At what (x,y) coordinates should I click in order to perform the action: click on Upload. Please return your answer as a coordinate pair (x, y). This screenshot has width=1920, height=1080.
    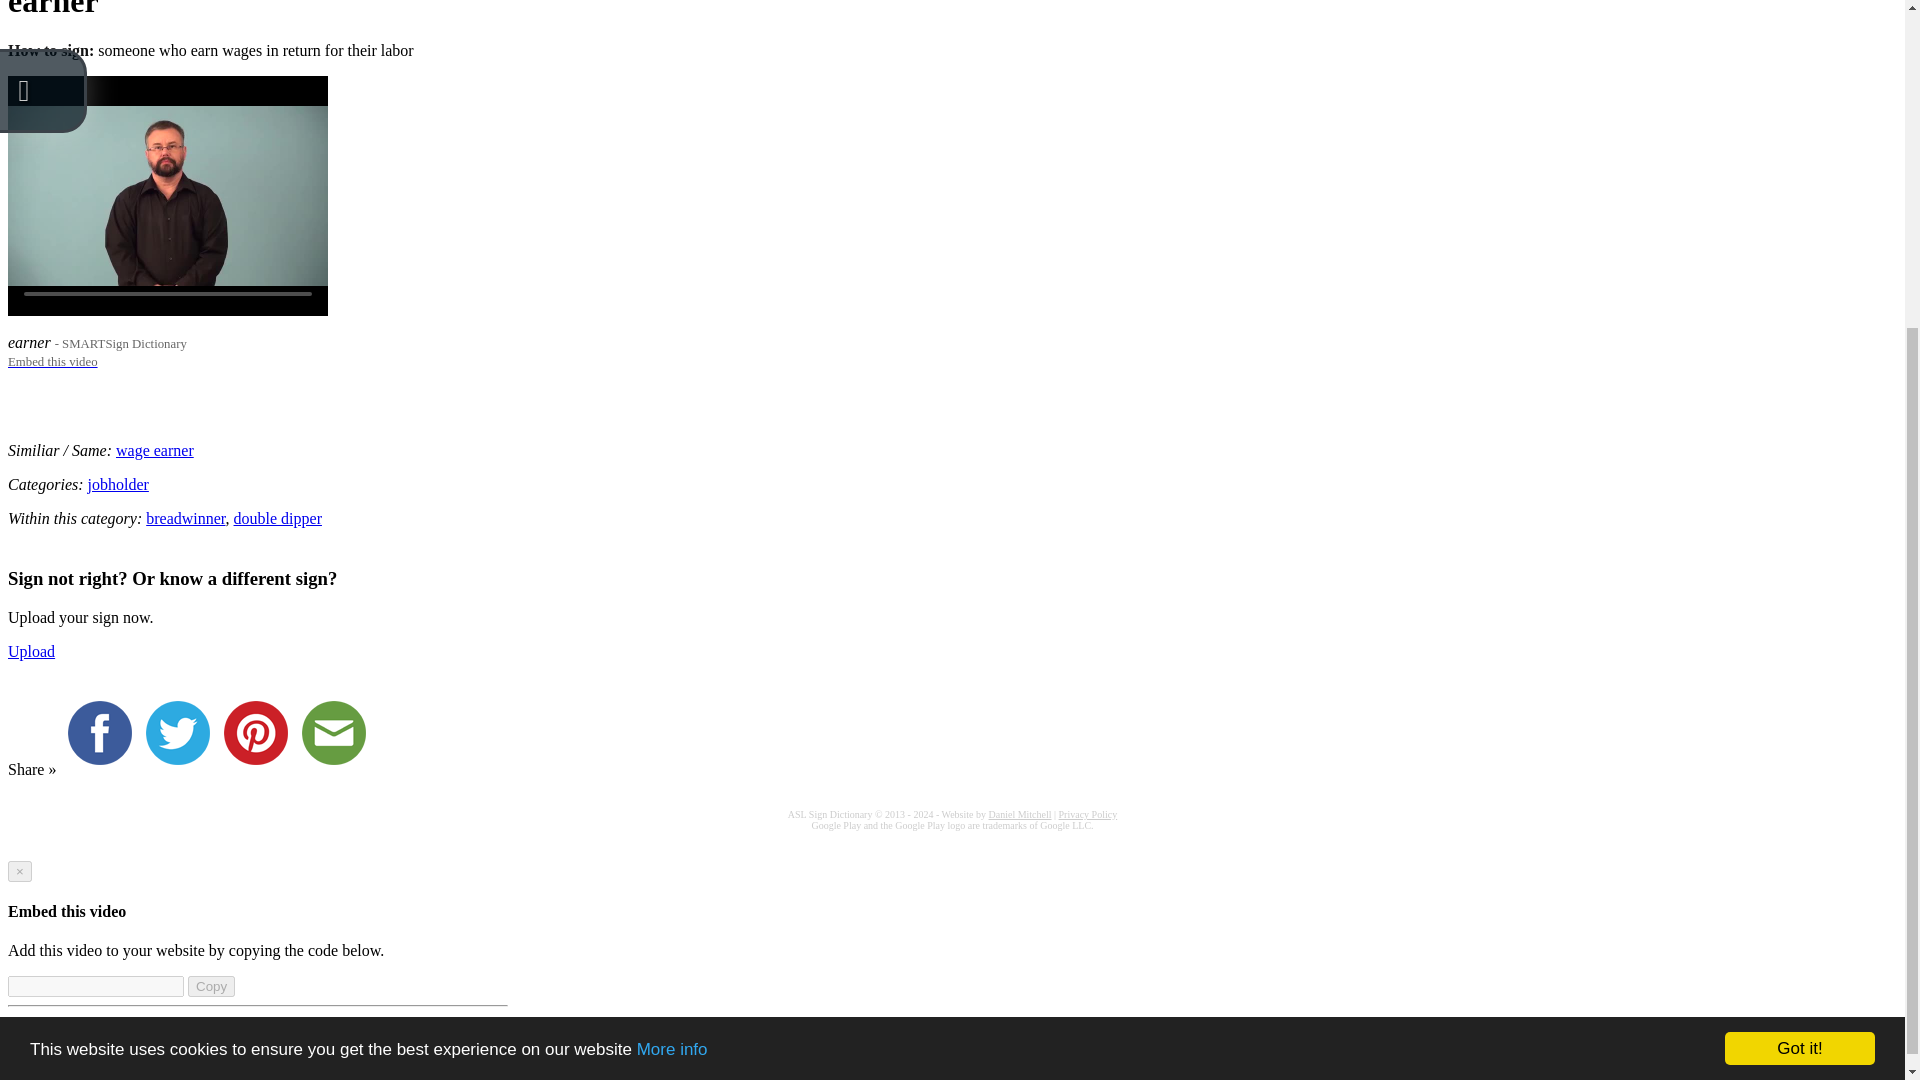
    Looking at the image, I should click on (31, 650).